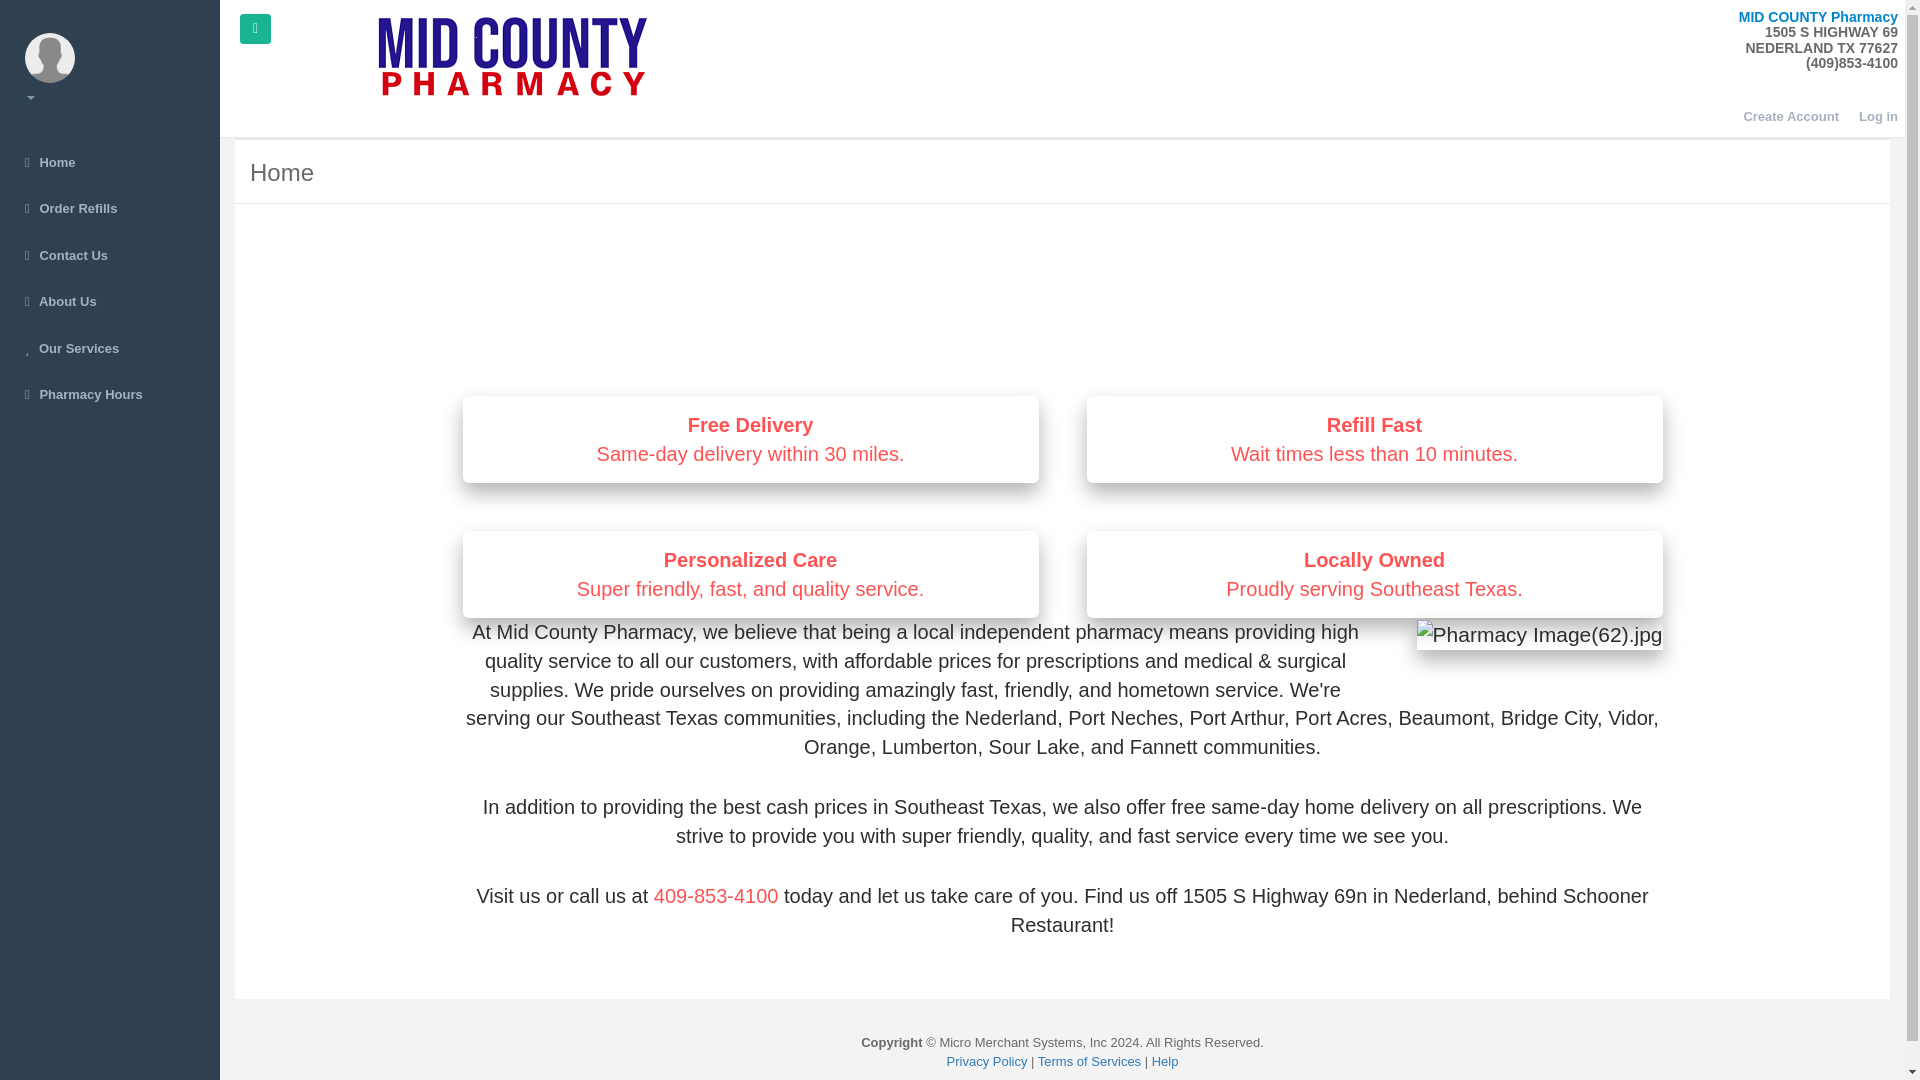 The height and width of the screenshot is (1080, 1920). What do you see at coordinates (110, 349) in the screenshot?
I see `Our Services` at bounding box center [110, 349].